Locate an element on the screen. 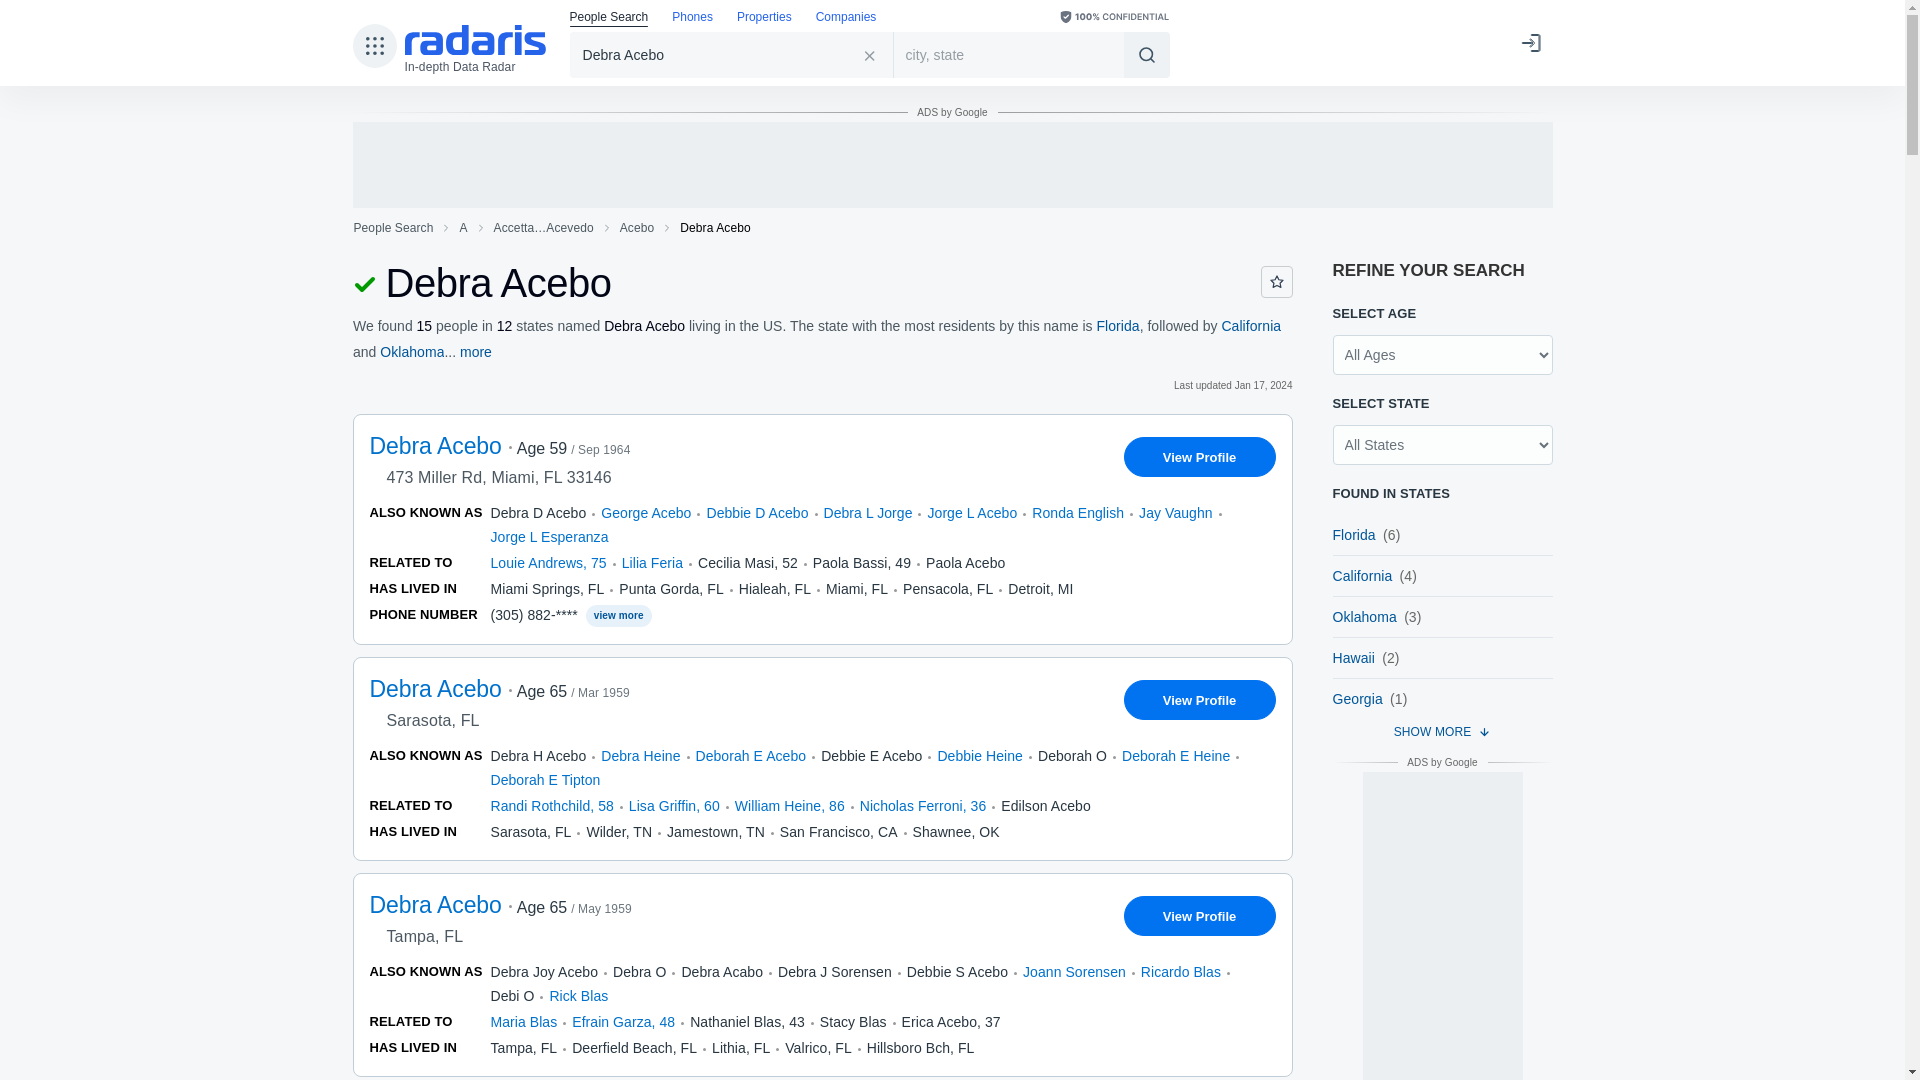 This screenshot has height=1080, width=1920. Properties is located at coordinates (764, 18).